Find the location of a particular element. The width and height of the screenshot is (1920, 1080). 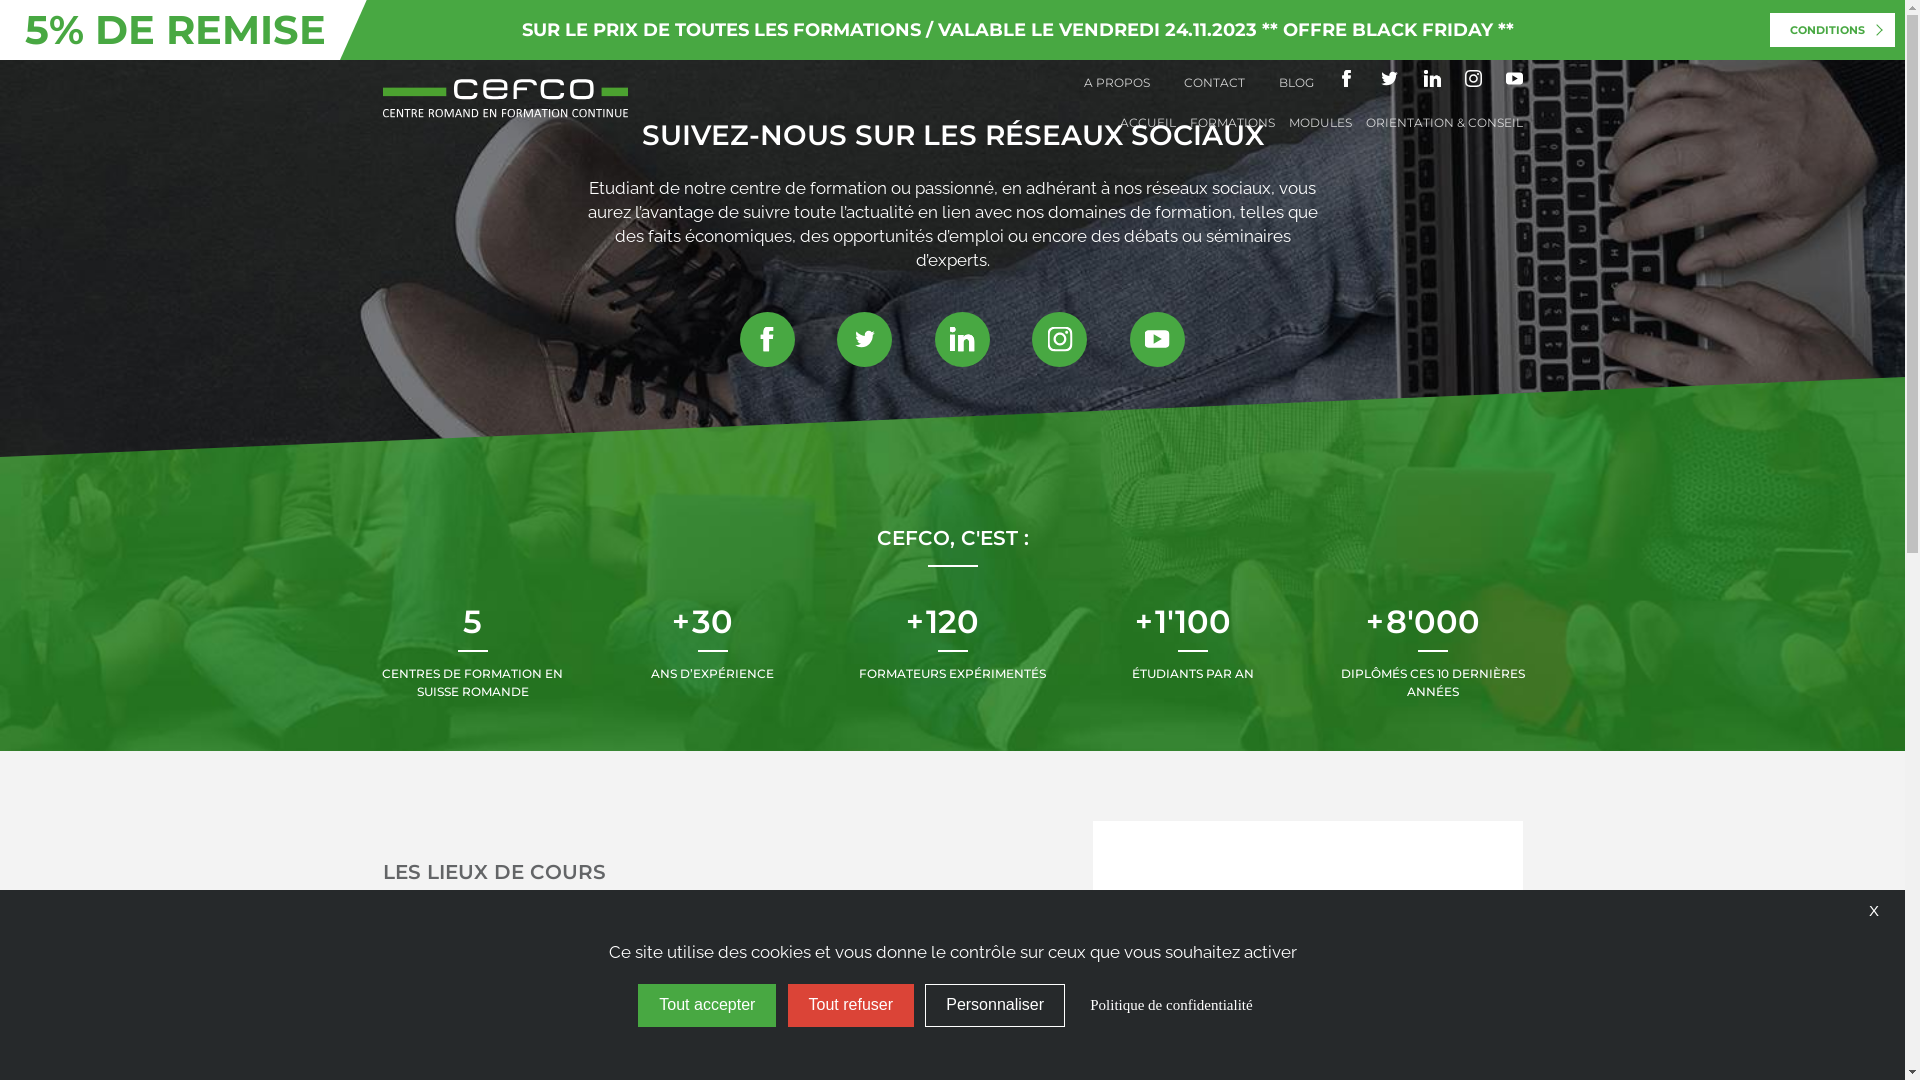

FORMATIONS is located at coordinates (1232, 122).